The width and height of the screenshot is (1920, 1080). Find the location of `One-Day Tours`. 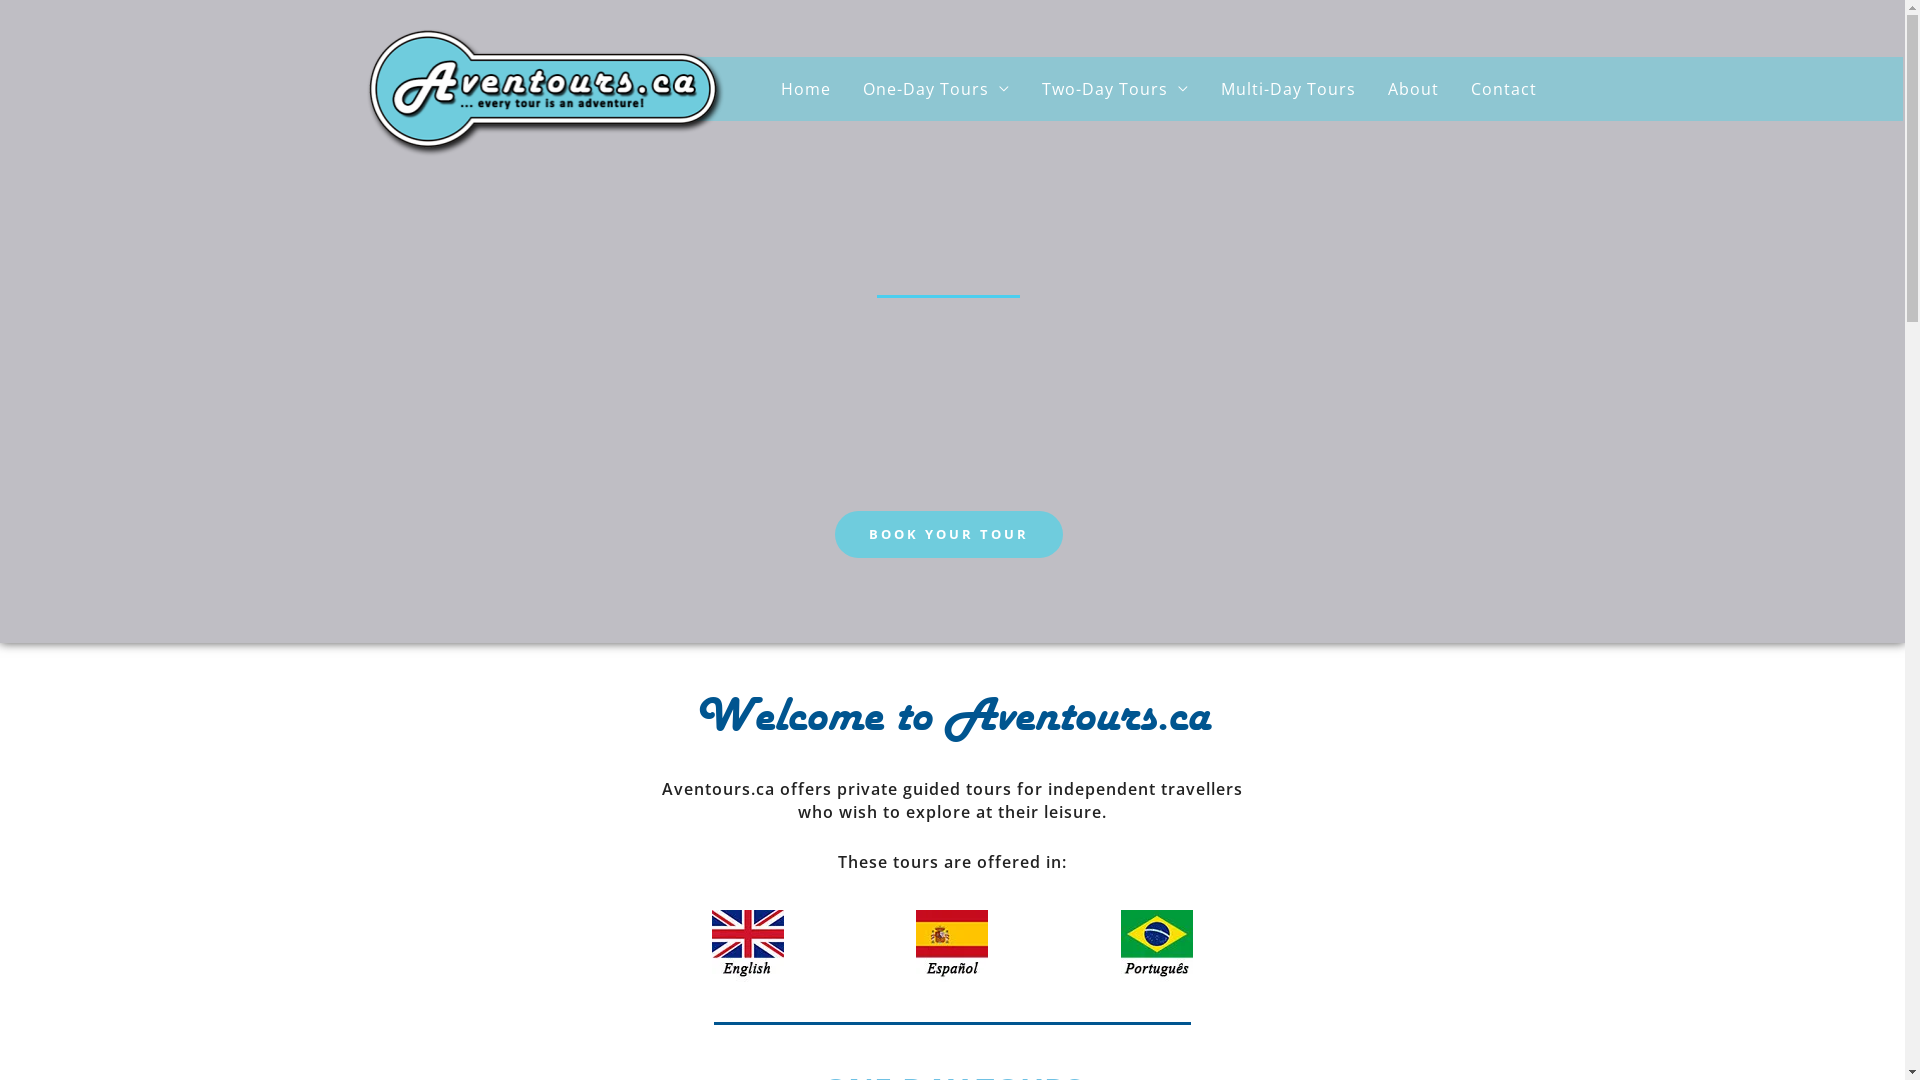

One-Day Tours is located at coordinates (936, 89).